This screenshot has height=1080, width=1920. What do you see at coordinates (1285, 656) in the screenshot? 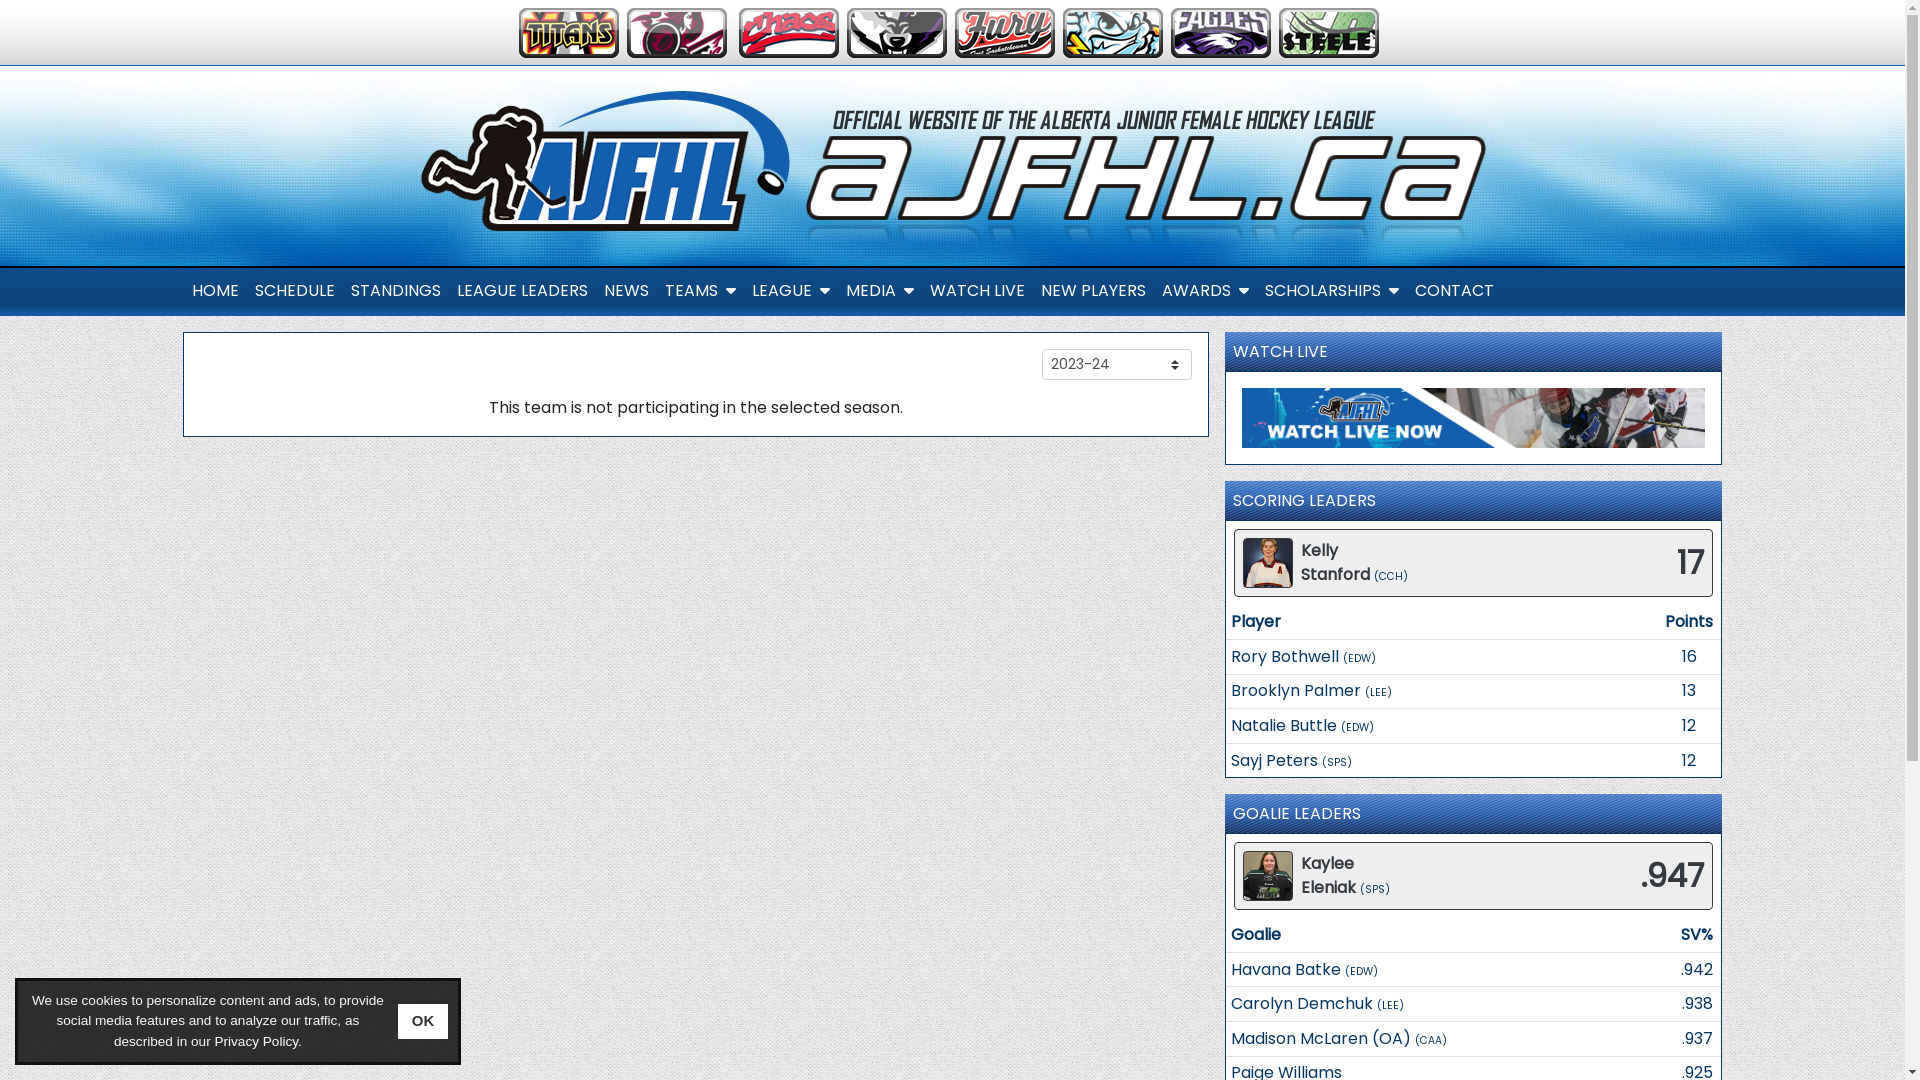
I see `Rory Bothwell` at bounding box center [1285, 656].